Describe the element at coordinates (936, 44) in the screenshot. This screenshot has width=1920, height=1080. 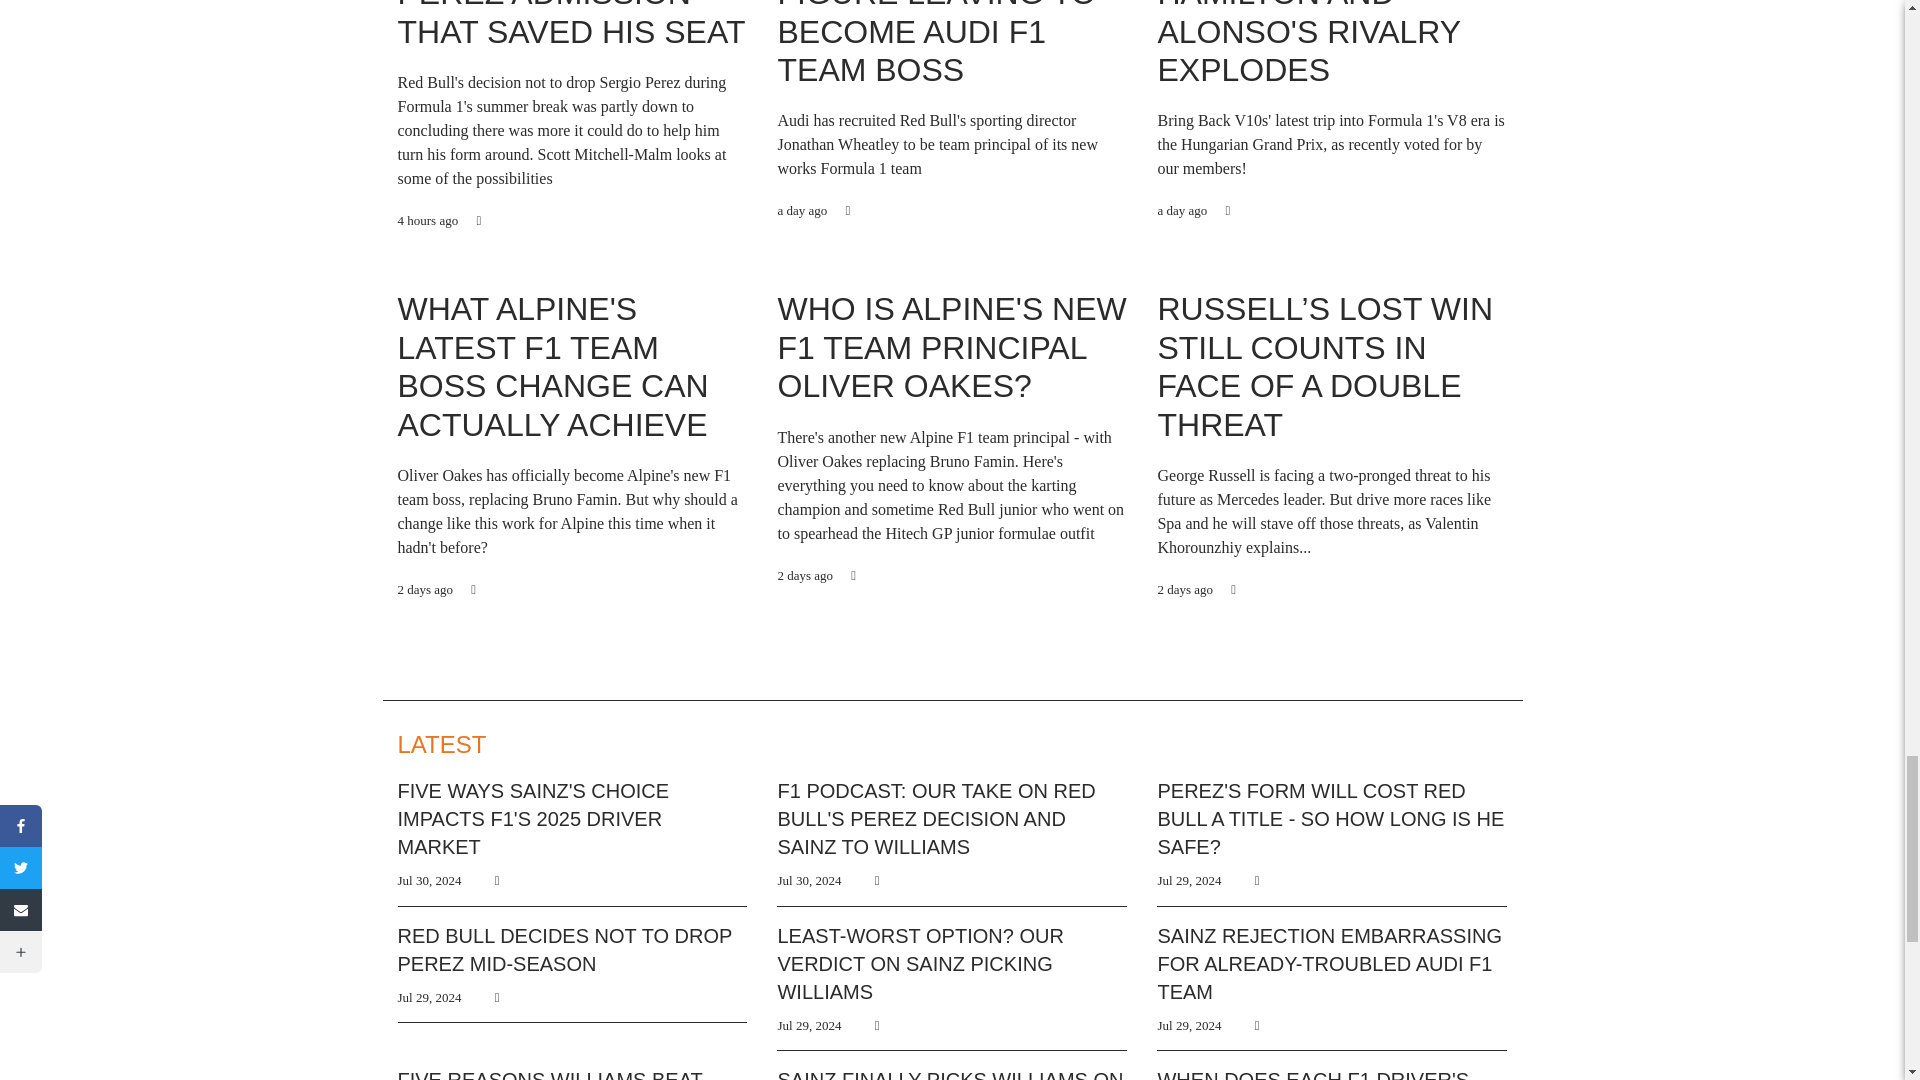
I see `KEY RED BULL FIGURE LEAVING TO BECOME AUDI F1 TEAM BOSS` at that location.